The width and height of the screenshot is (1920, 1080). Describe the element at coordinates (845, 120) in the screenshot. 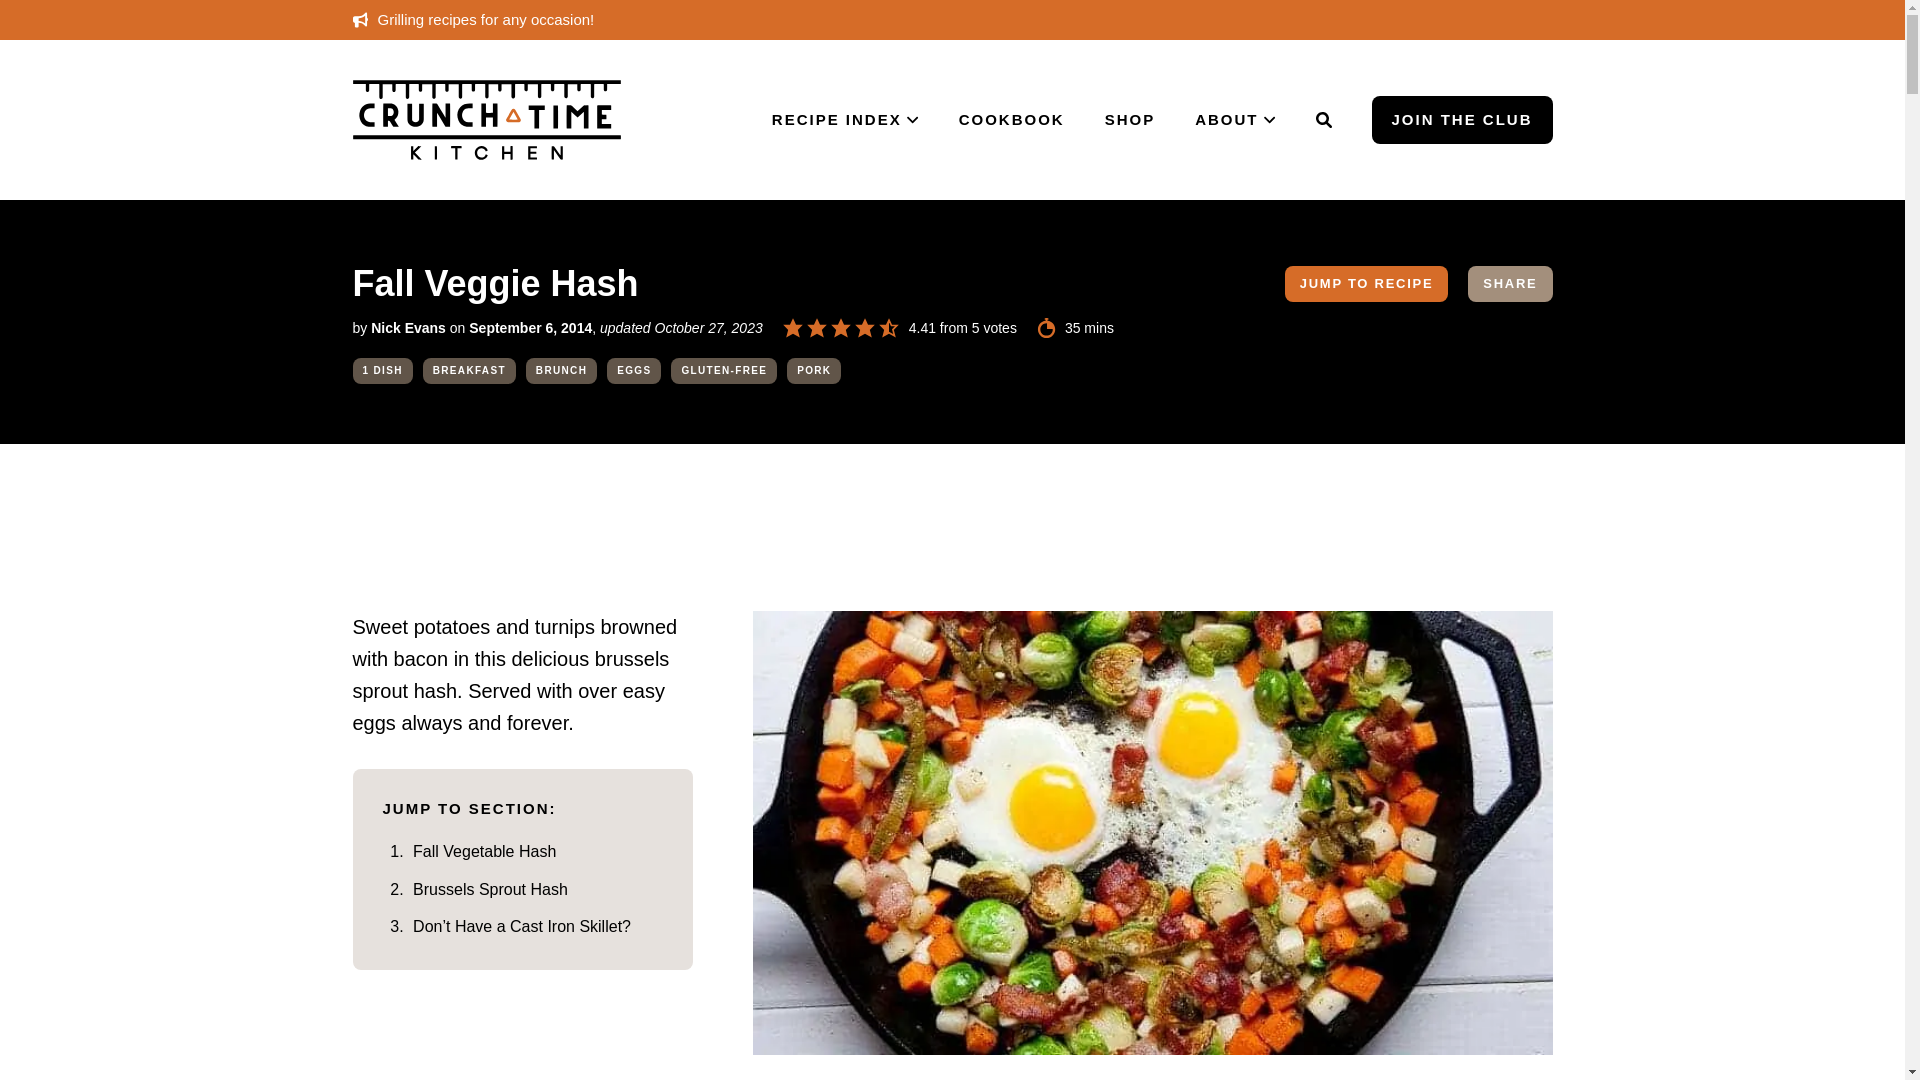

I see `RECIPE INDEX` at that location.